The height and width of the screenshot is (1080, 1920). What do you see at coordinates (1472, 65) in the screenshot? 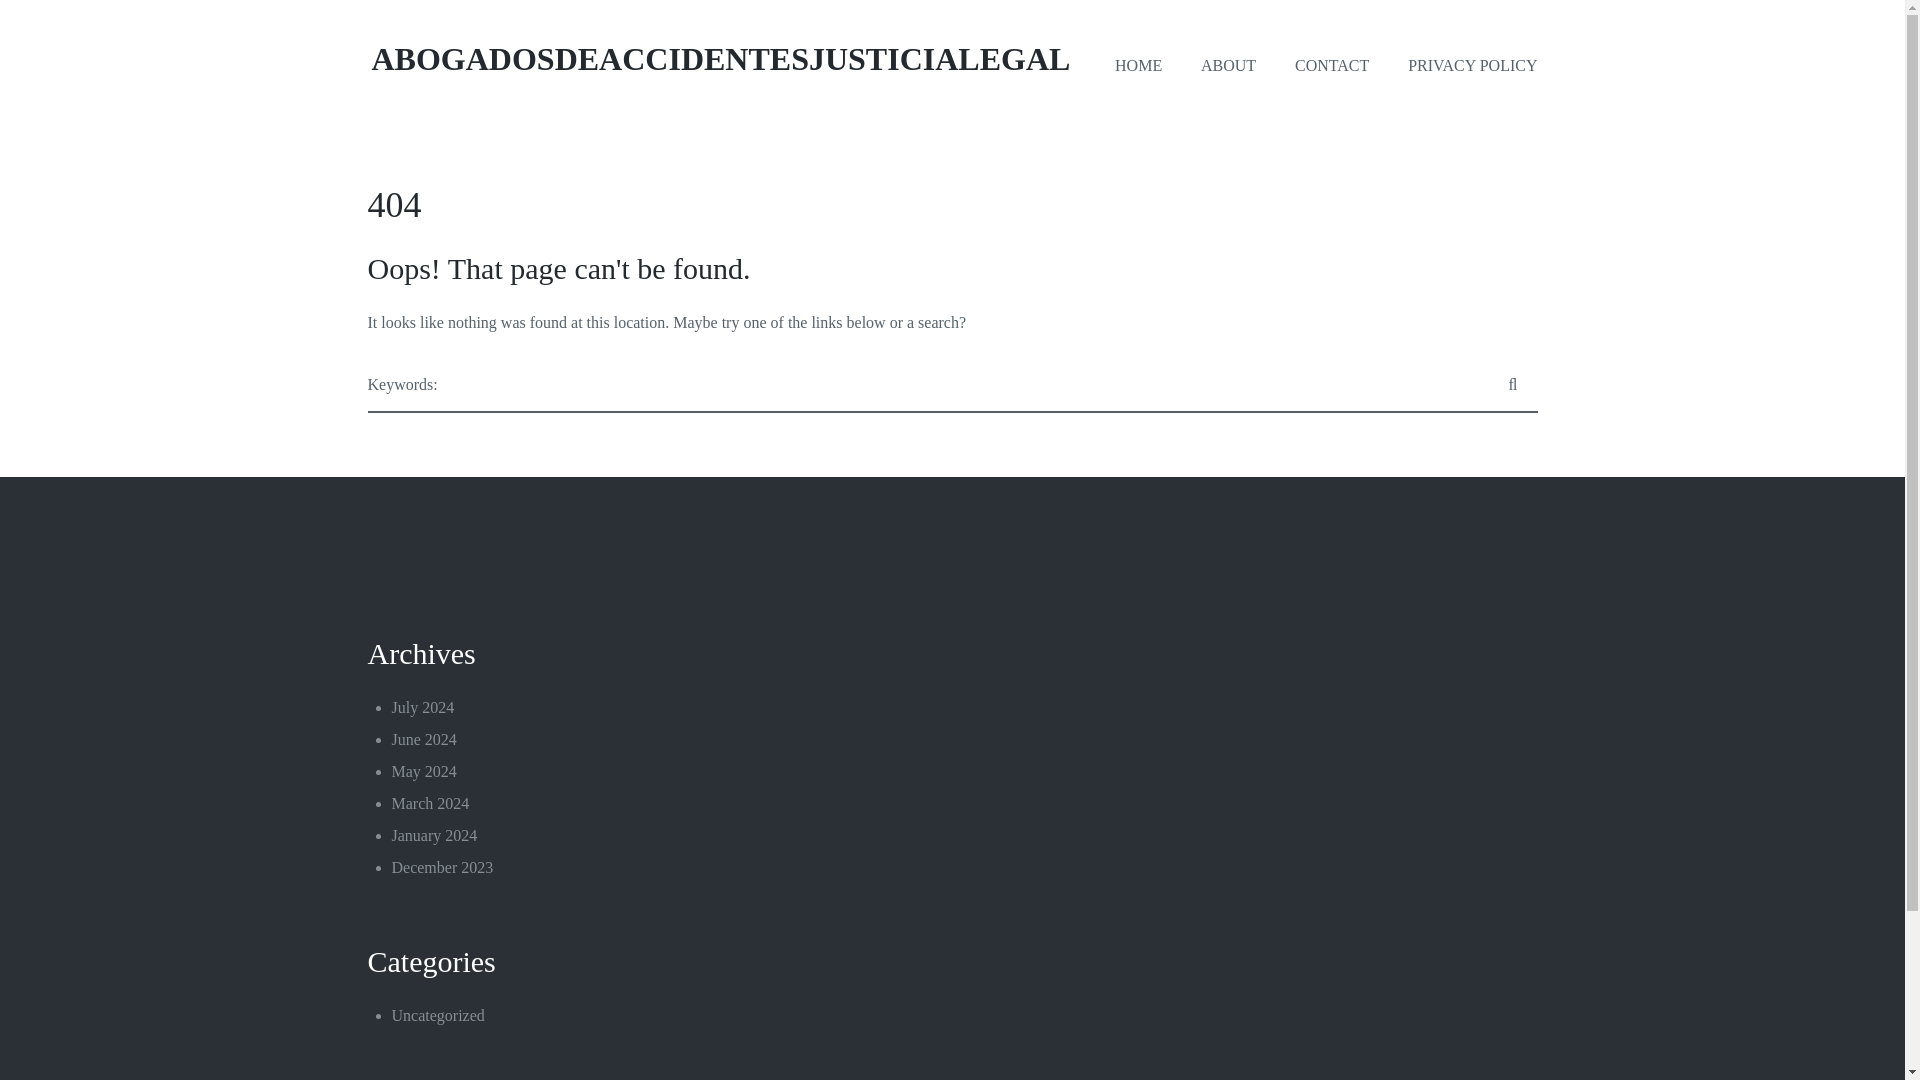
I see `PRIVACY POLICY` at bounding box center [1472, 65].